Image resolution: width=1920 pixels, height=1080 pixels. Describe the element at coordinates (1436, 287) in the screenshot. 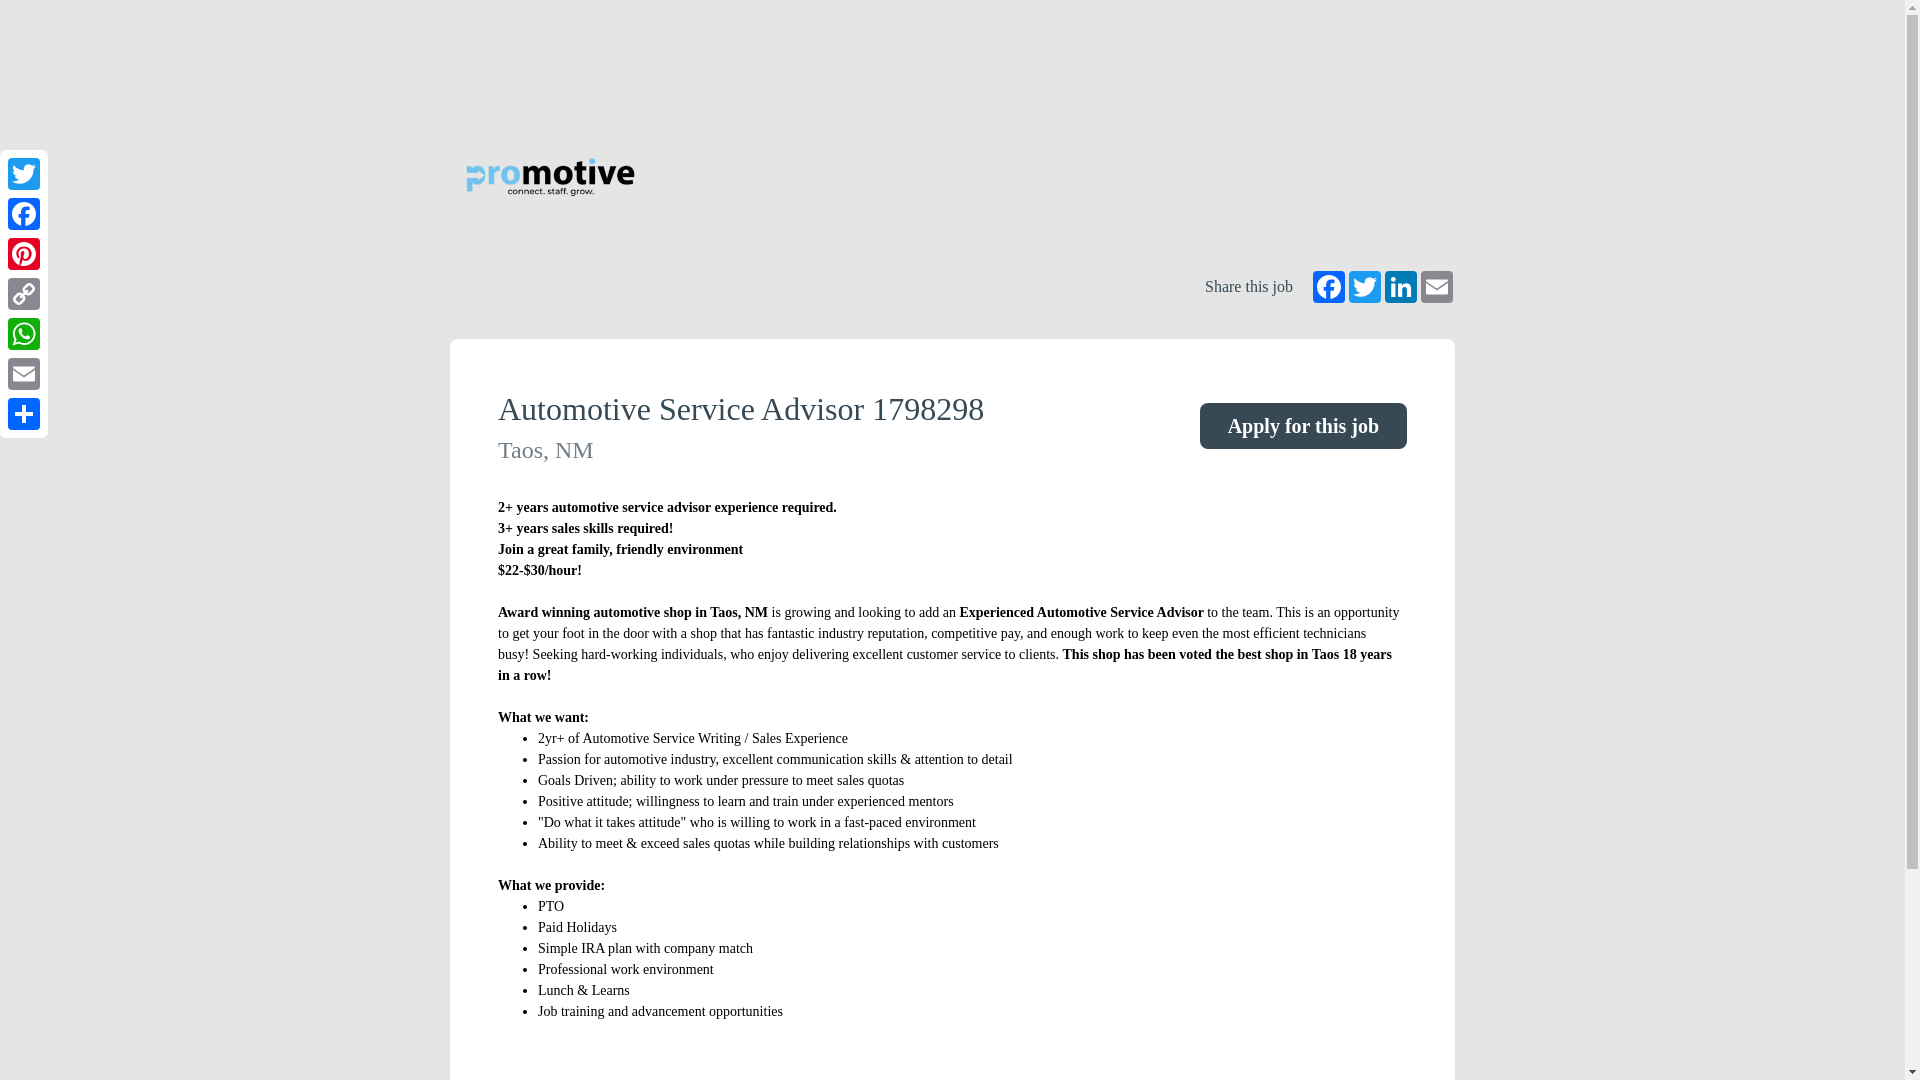

I see `Email` at that location.